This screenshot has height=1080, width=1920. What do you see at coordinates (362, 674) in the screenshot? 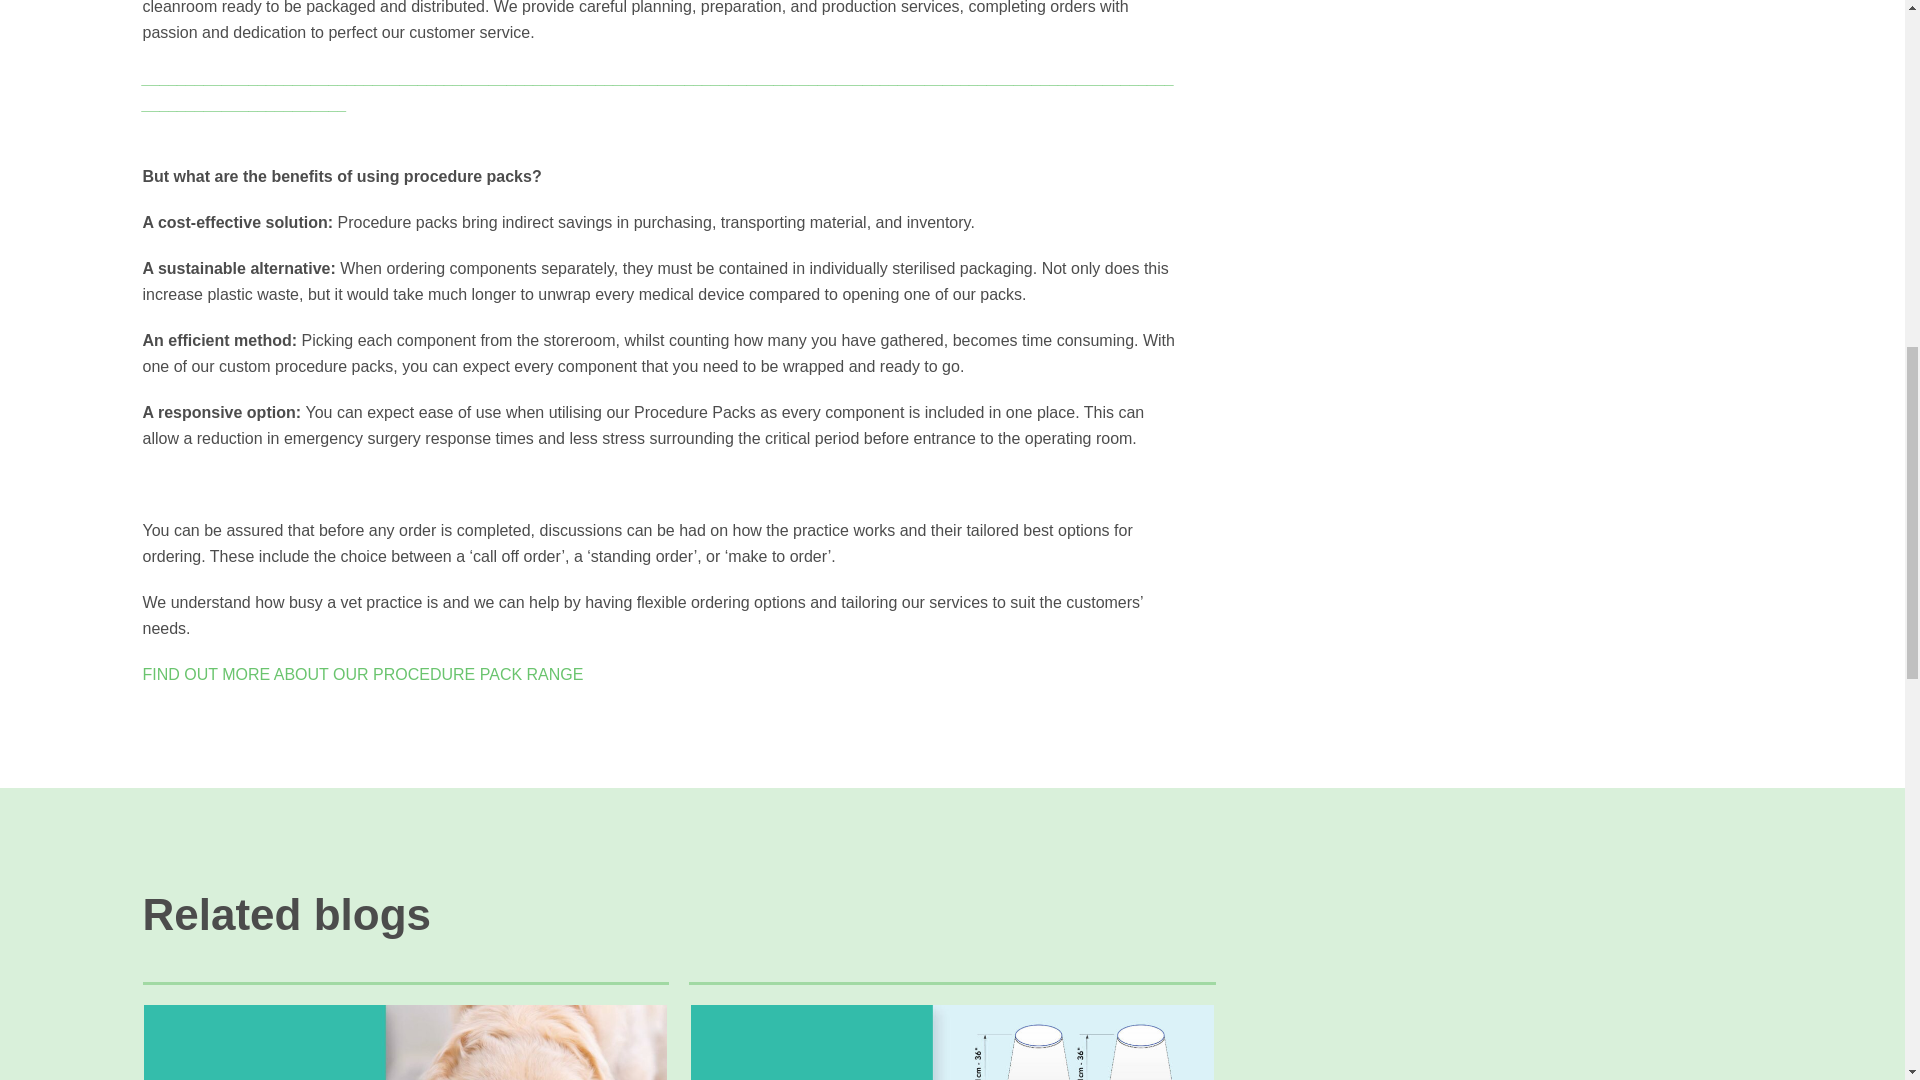
I see `FIND OUT MORE ABOUT OUR PROCEDURE PACK RANGE` at bounding box center [362, 674].